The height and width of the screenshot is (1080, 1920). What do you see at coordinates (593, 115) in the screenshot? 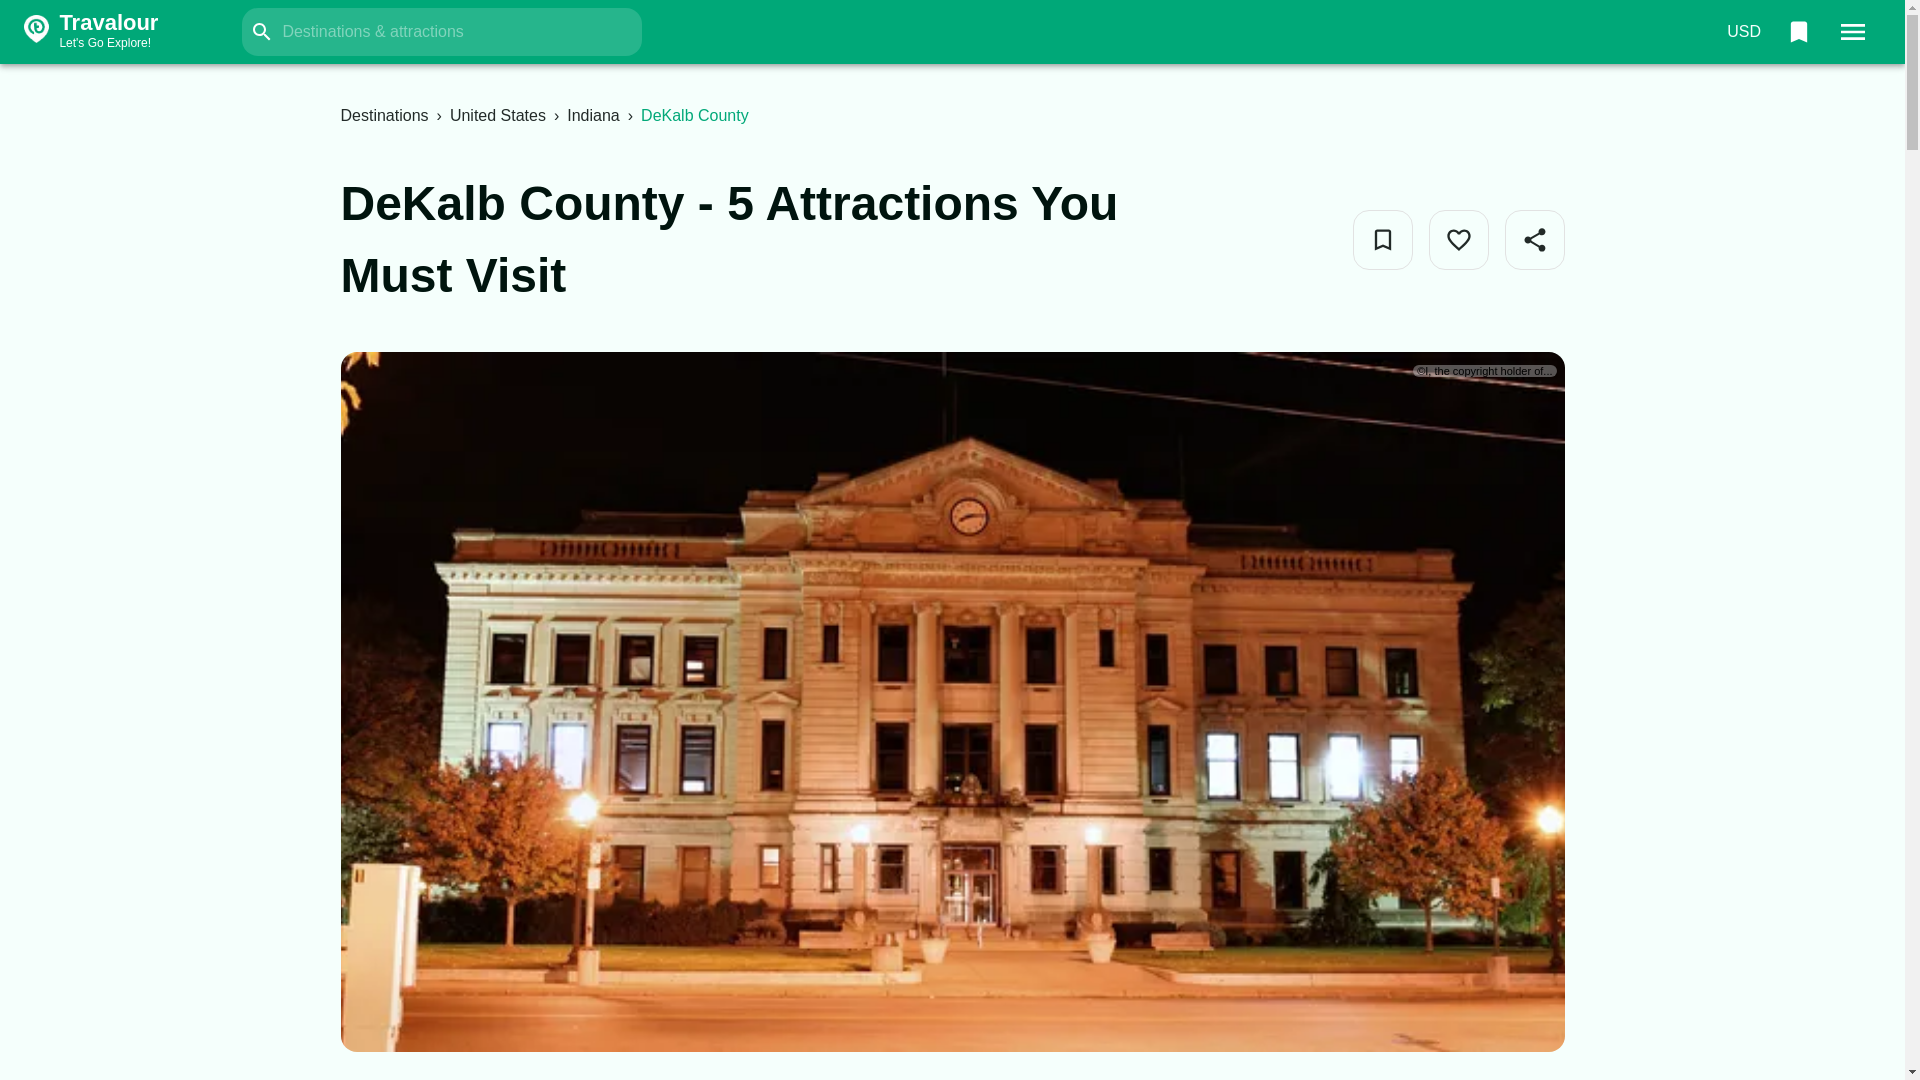
I see `Indiana` at bounding box center [593, 115].